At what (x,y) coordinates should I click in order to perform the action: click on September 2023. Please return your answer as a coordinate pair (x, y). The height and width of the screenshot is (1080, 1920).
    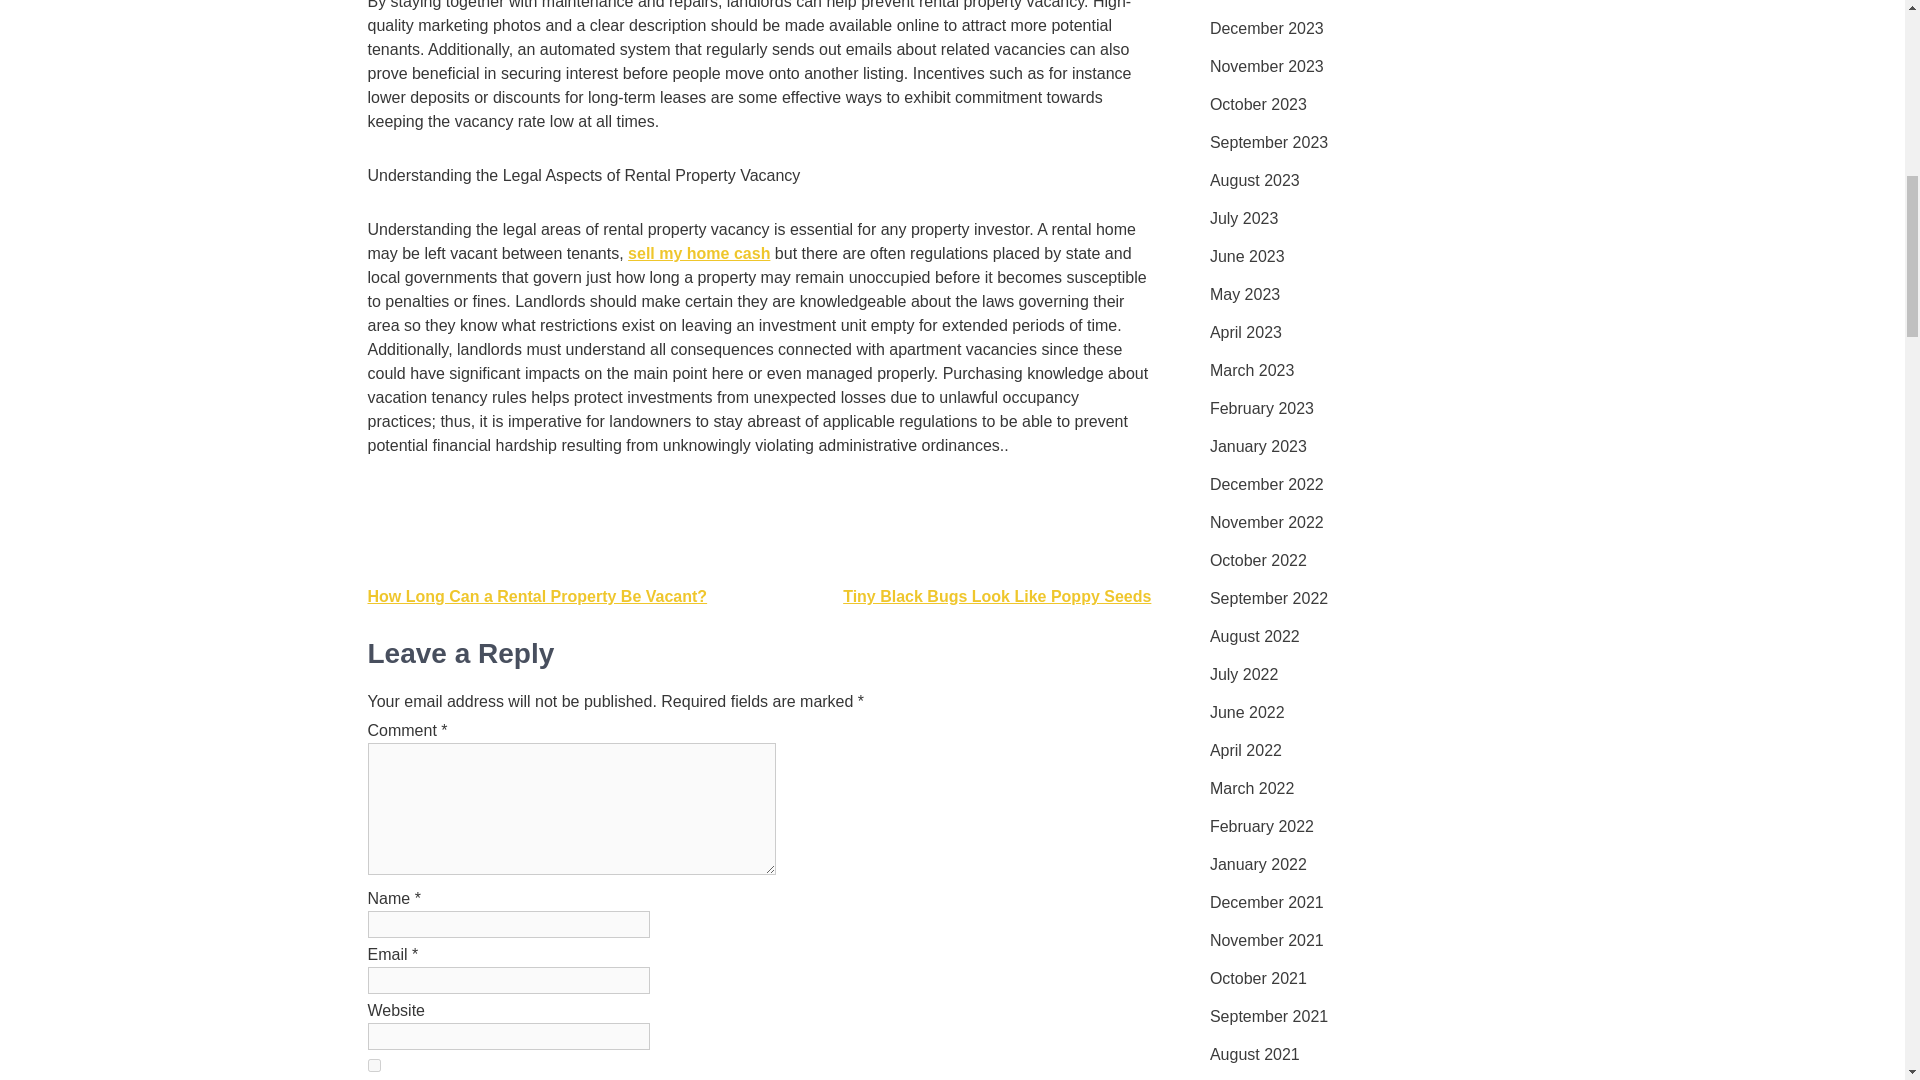
    Looking at the image, I should click on (1268, 142).